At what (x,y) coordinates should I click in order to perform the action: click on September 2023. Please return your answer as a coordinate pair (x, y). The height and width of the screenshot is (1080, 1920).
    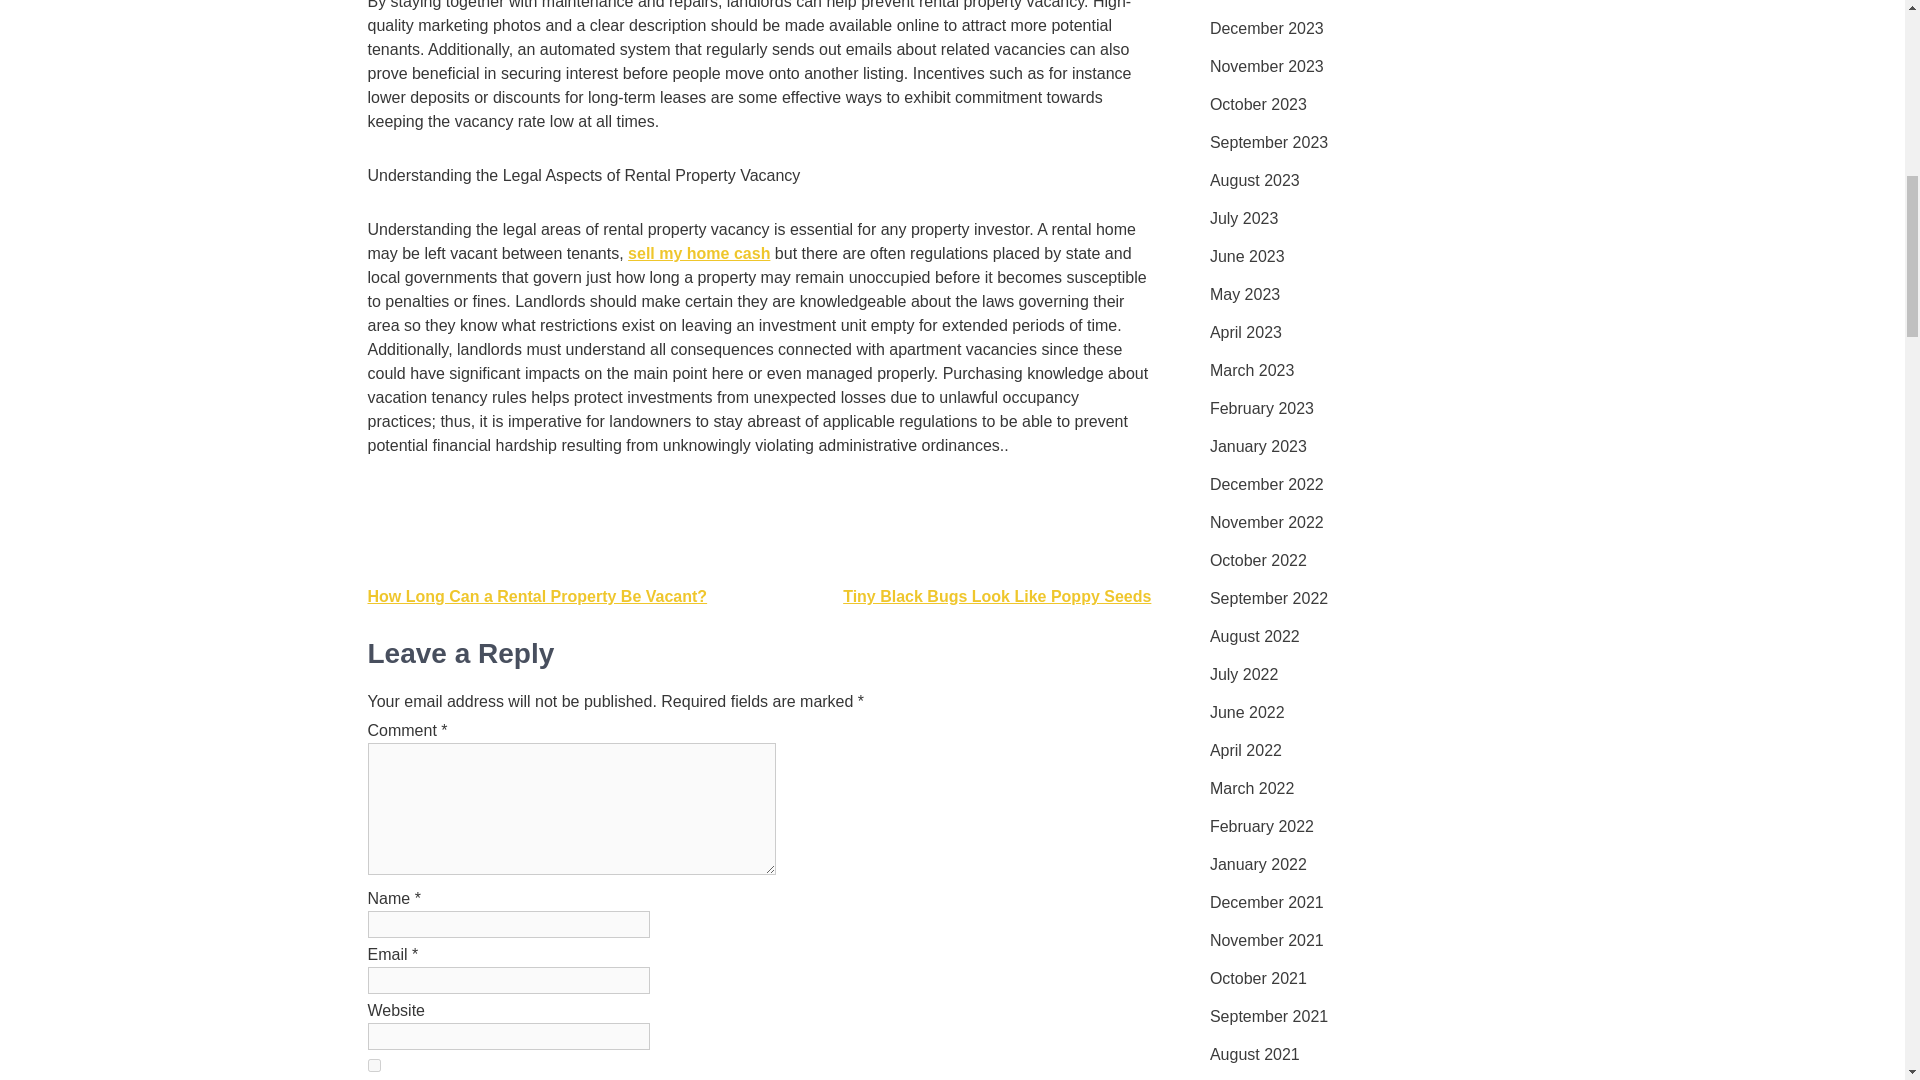
    Looking at the image, I should click on (1268, 142).